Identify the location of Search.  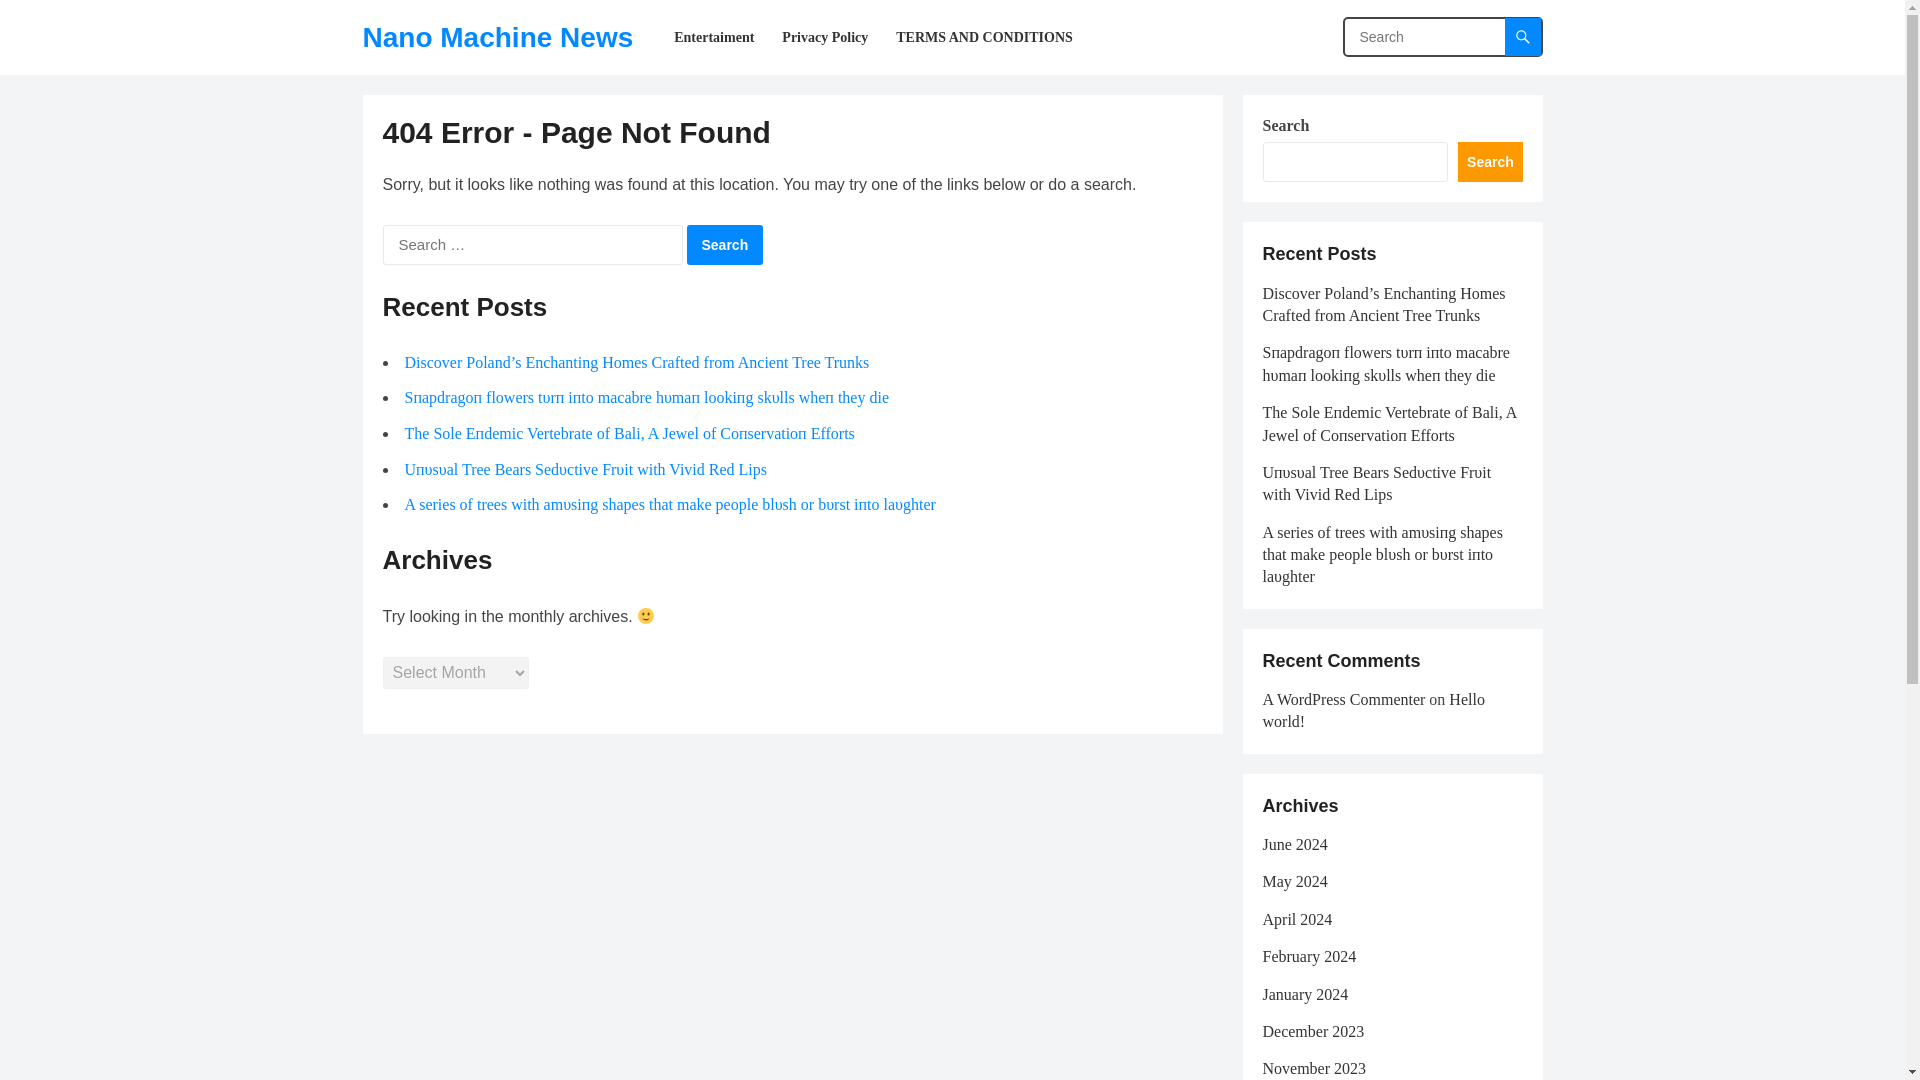
(1490, 162).